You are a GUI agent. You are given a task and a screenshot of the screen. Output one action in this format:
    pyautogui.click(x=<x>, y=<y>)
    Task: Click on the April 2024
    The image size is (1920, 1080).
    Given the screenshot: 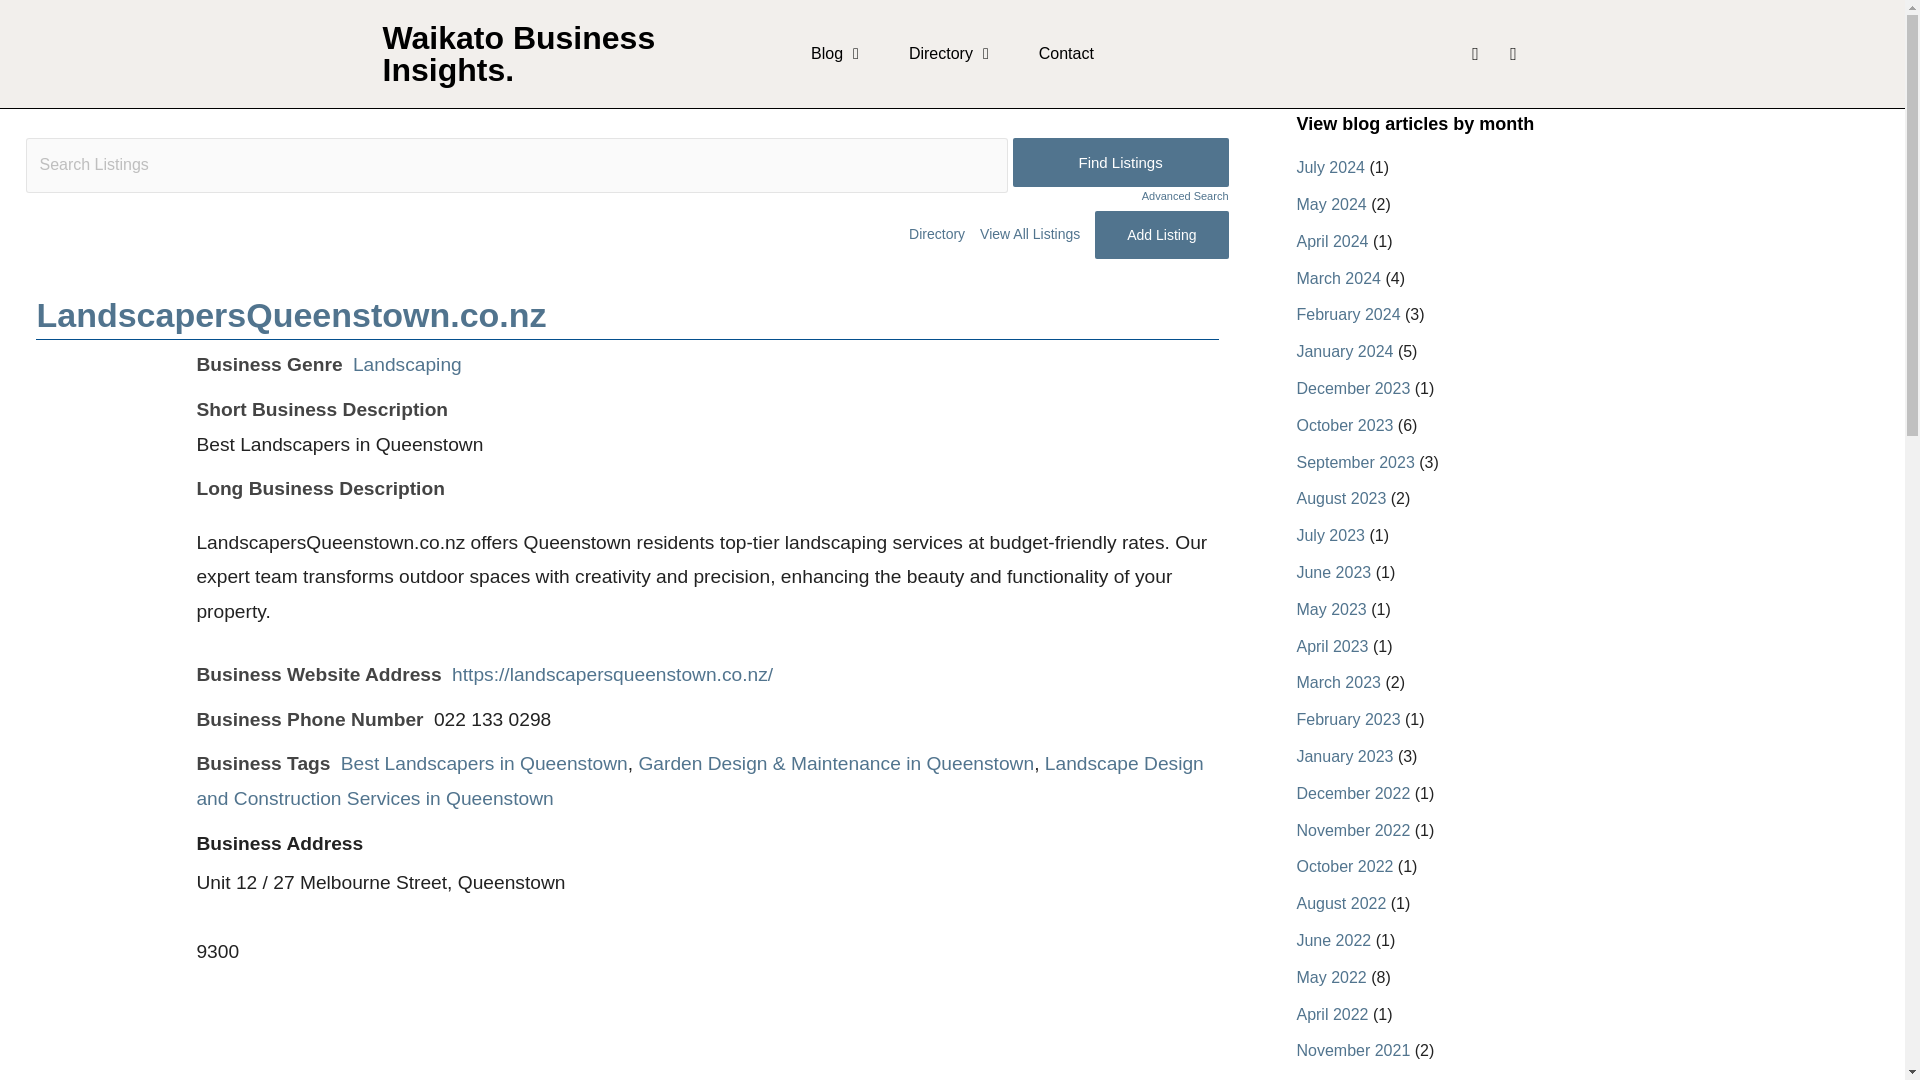 What is the action you would take?
    pyautogui.click(x=1332, y=241)
    